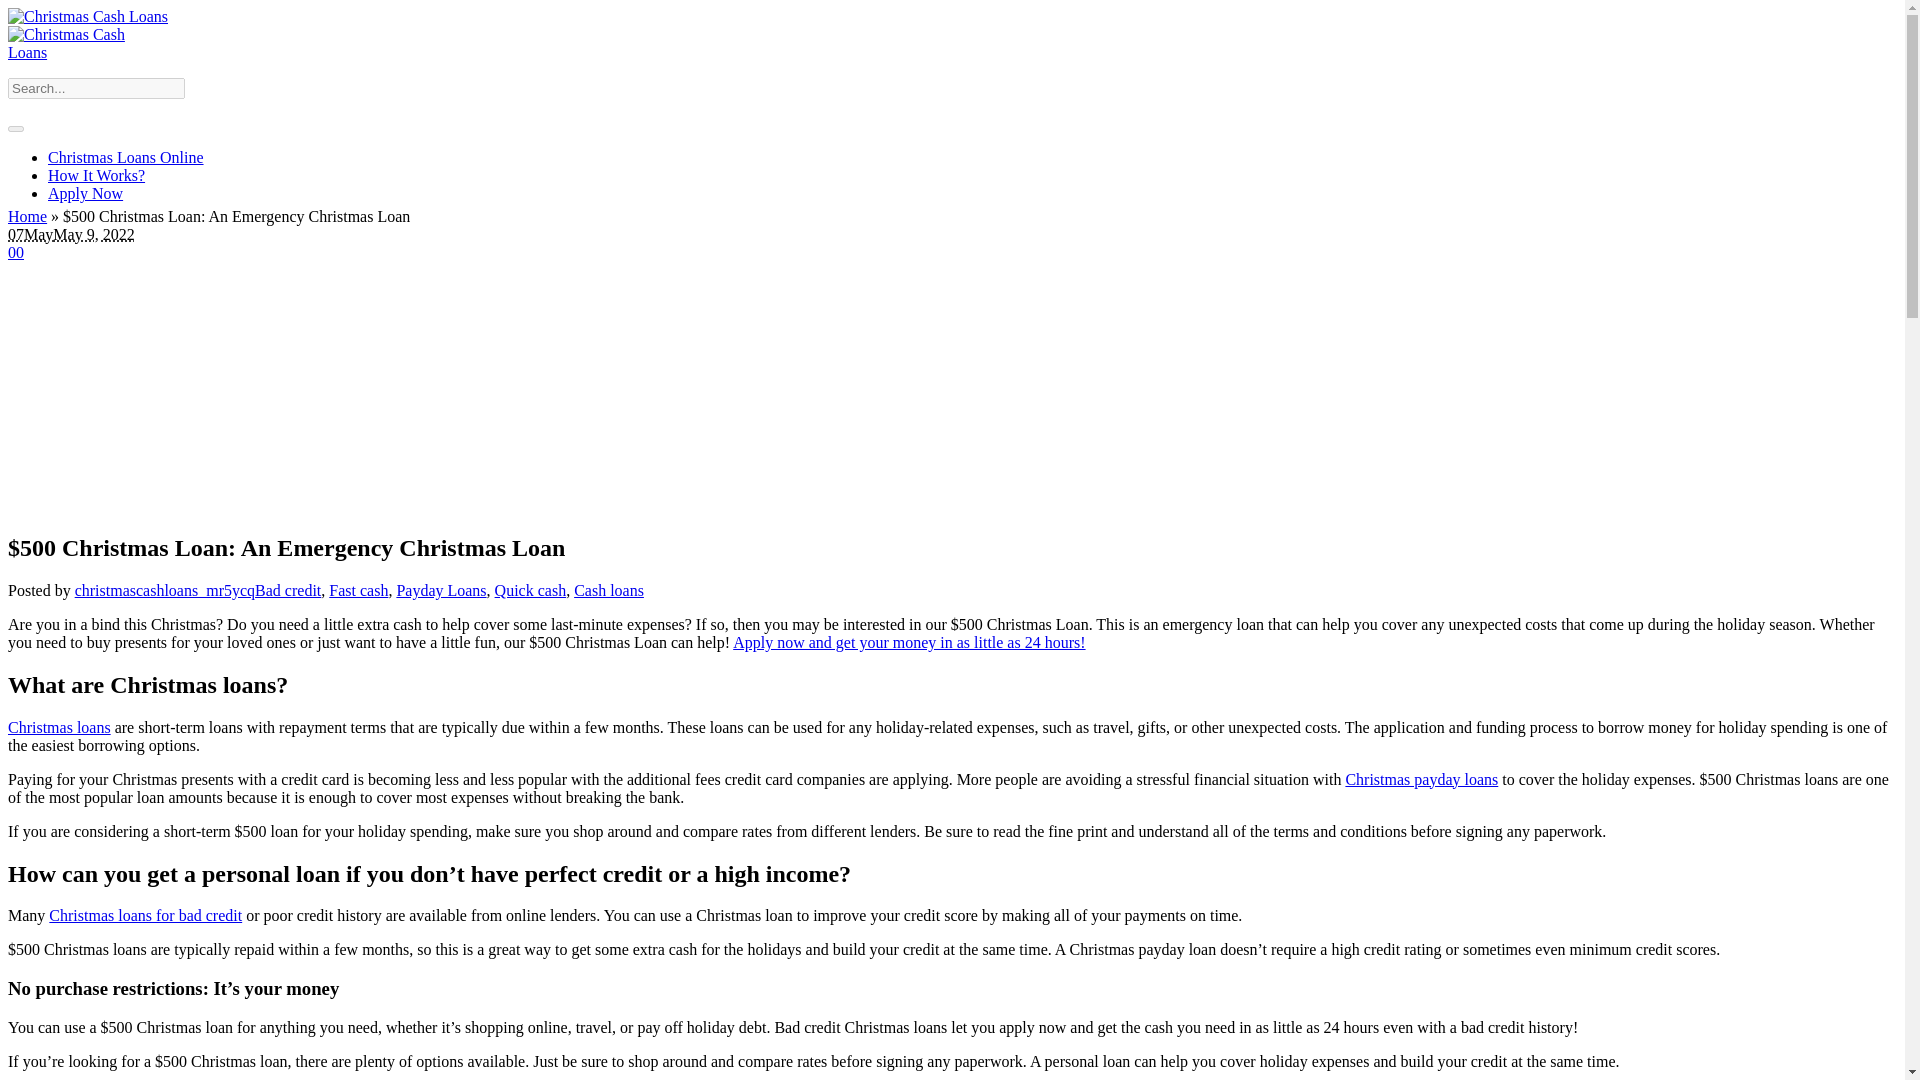 Image resolution: width=1920 pixels, height=1080 pixels. I want to click on Quick cash, so click(530, 590).